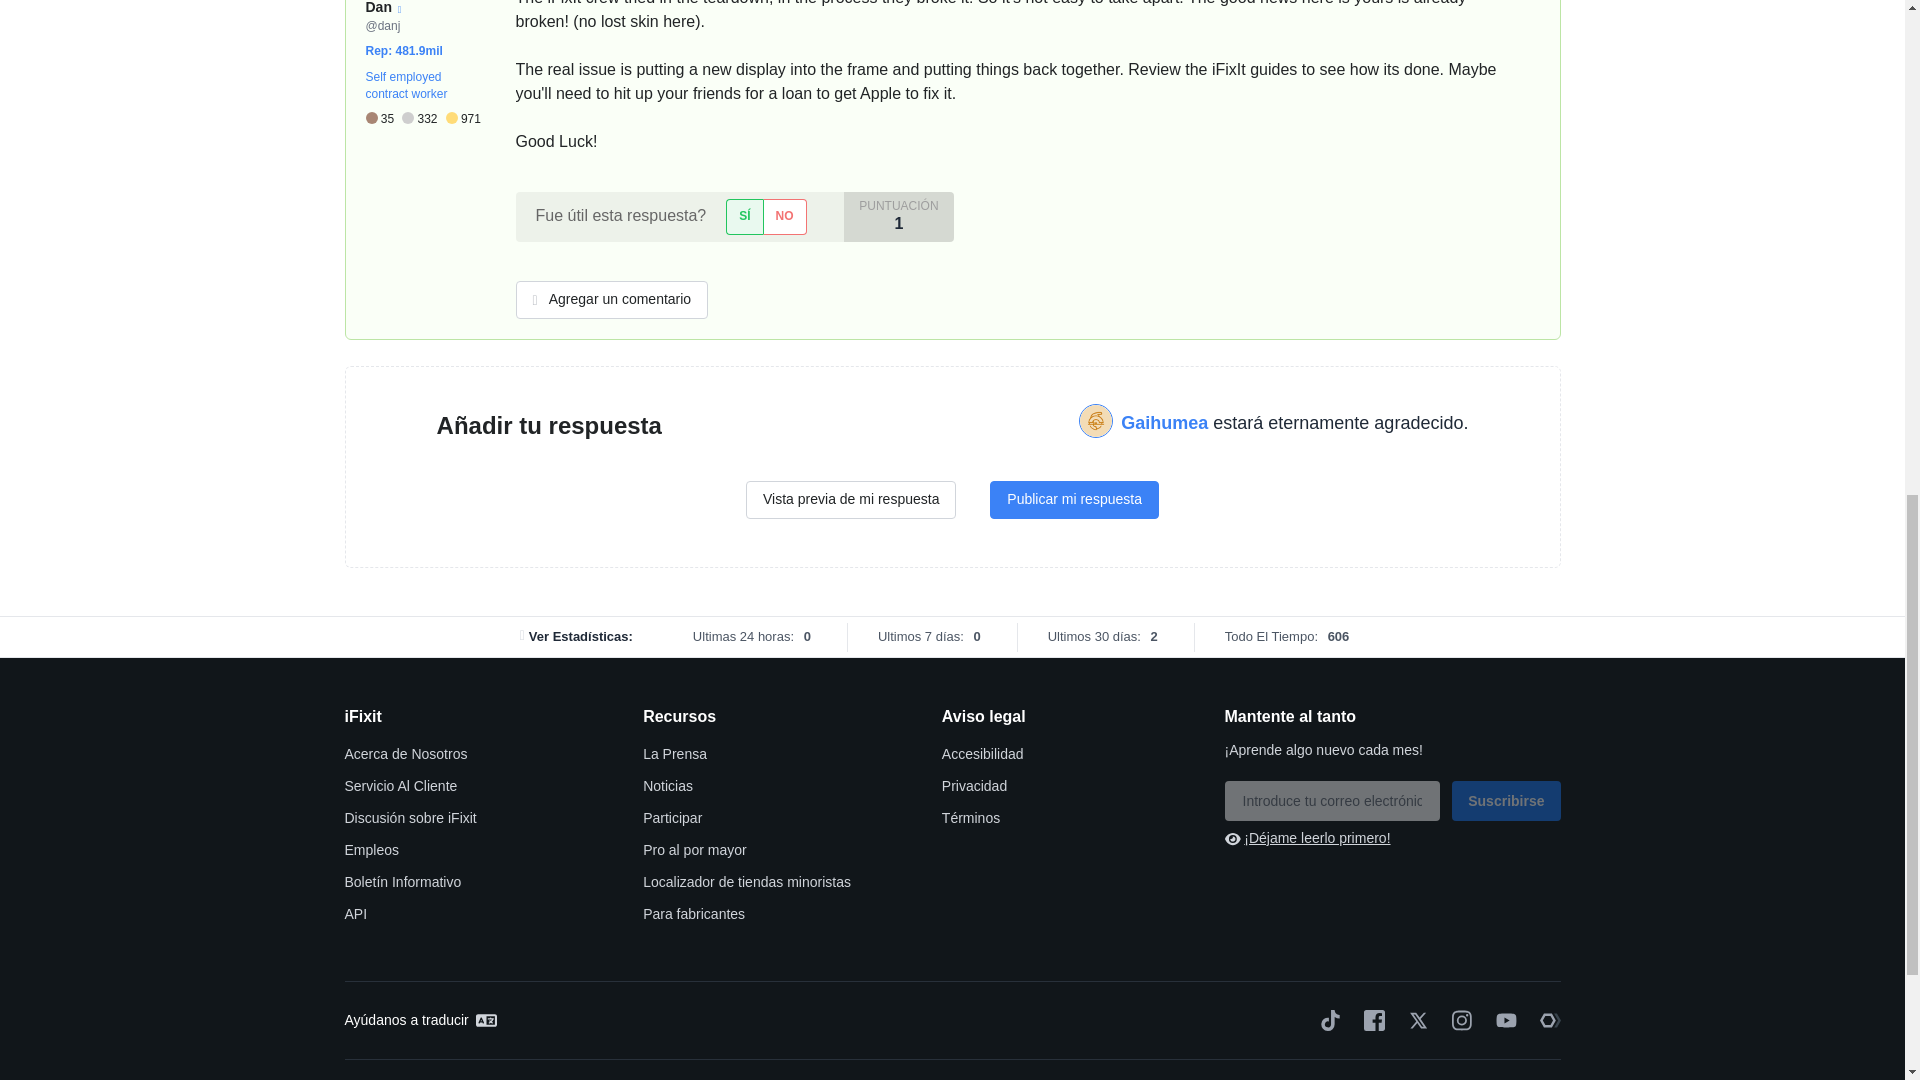  I want to click on 332 insignias de Plata, so click(423, 120).